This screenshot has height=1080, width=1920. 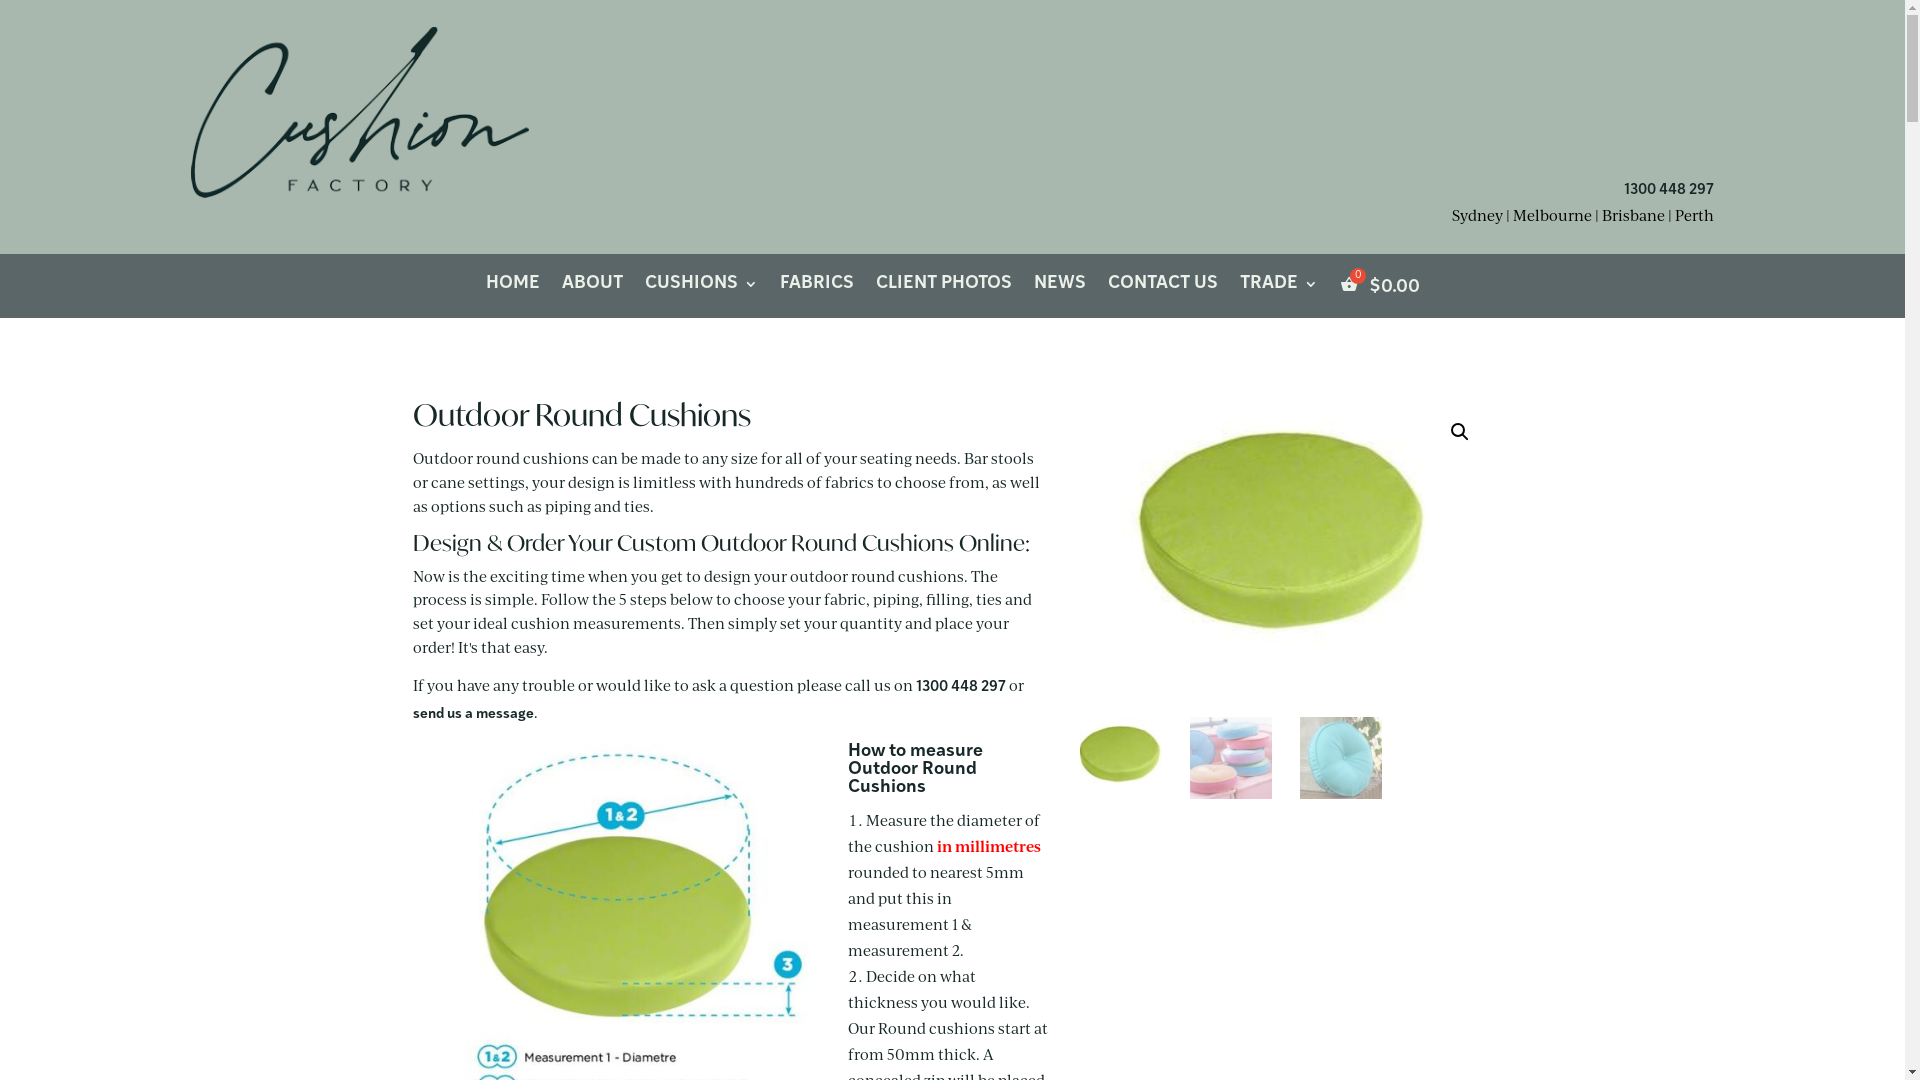 What do you see at coordinates (961, 688) in the screenshot?
I see `1300 448 297` at bounding box center [961, 688].